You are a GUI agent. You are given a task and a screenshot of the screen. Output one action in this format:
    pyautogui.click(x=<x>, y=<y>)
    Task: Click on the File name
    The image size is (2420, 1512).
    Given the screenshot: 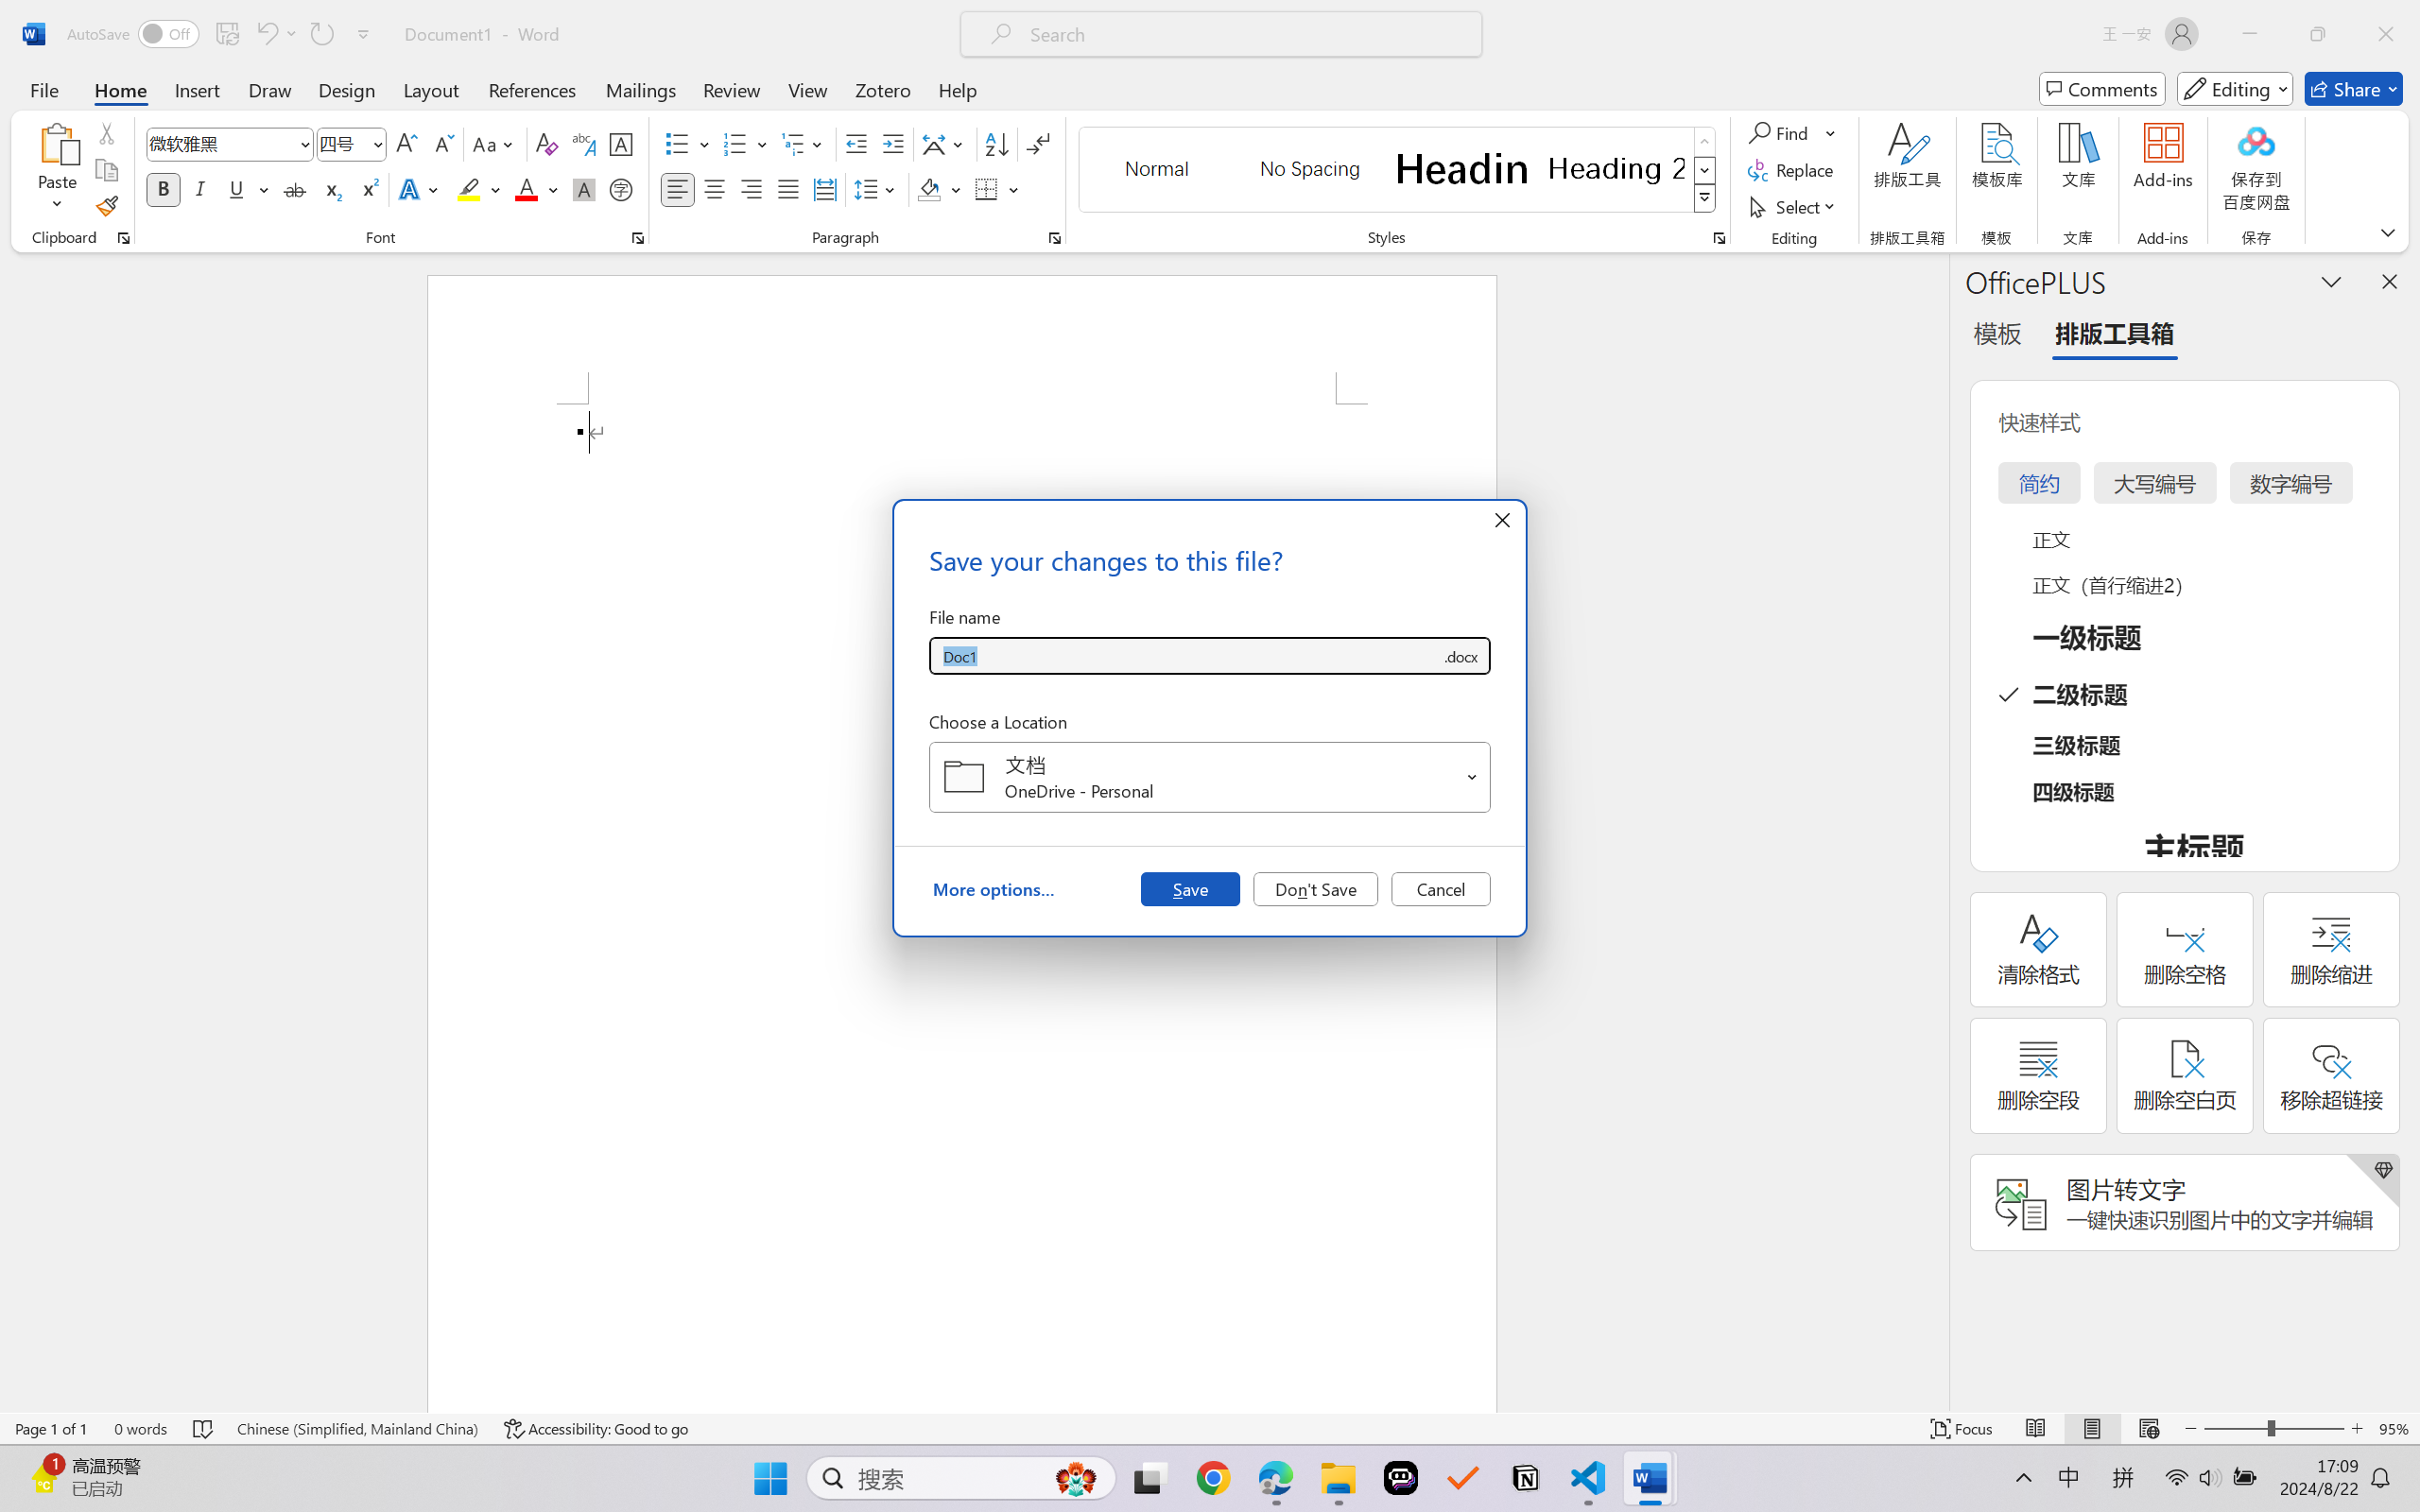 What is the action you would take?
    pyautogui.click(x=1185, y=656)
    